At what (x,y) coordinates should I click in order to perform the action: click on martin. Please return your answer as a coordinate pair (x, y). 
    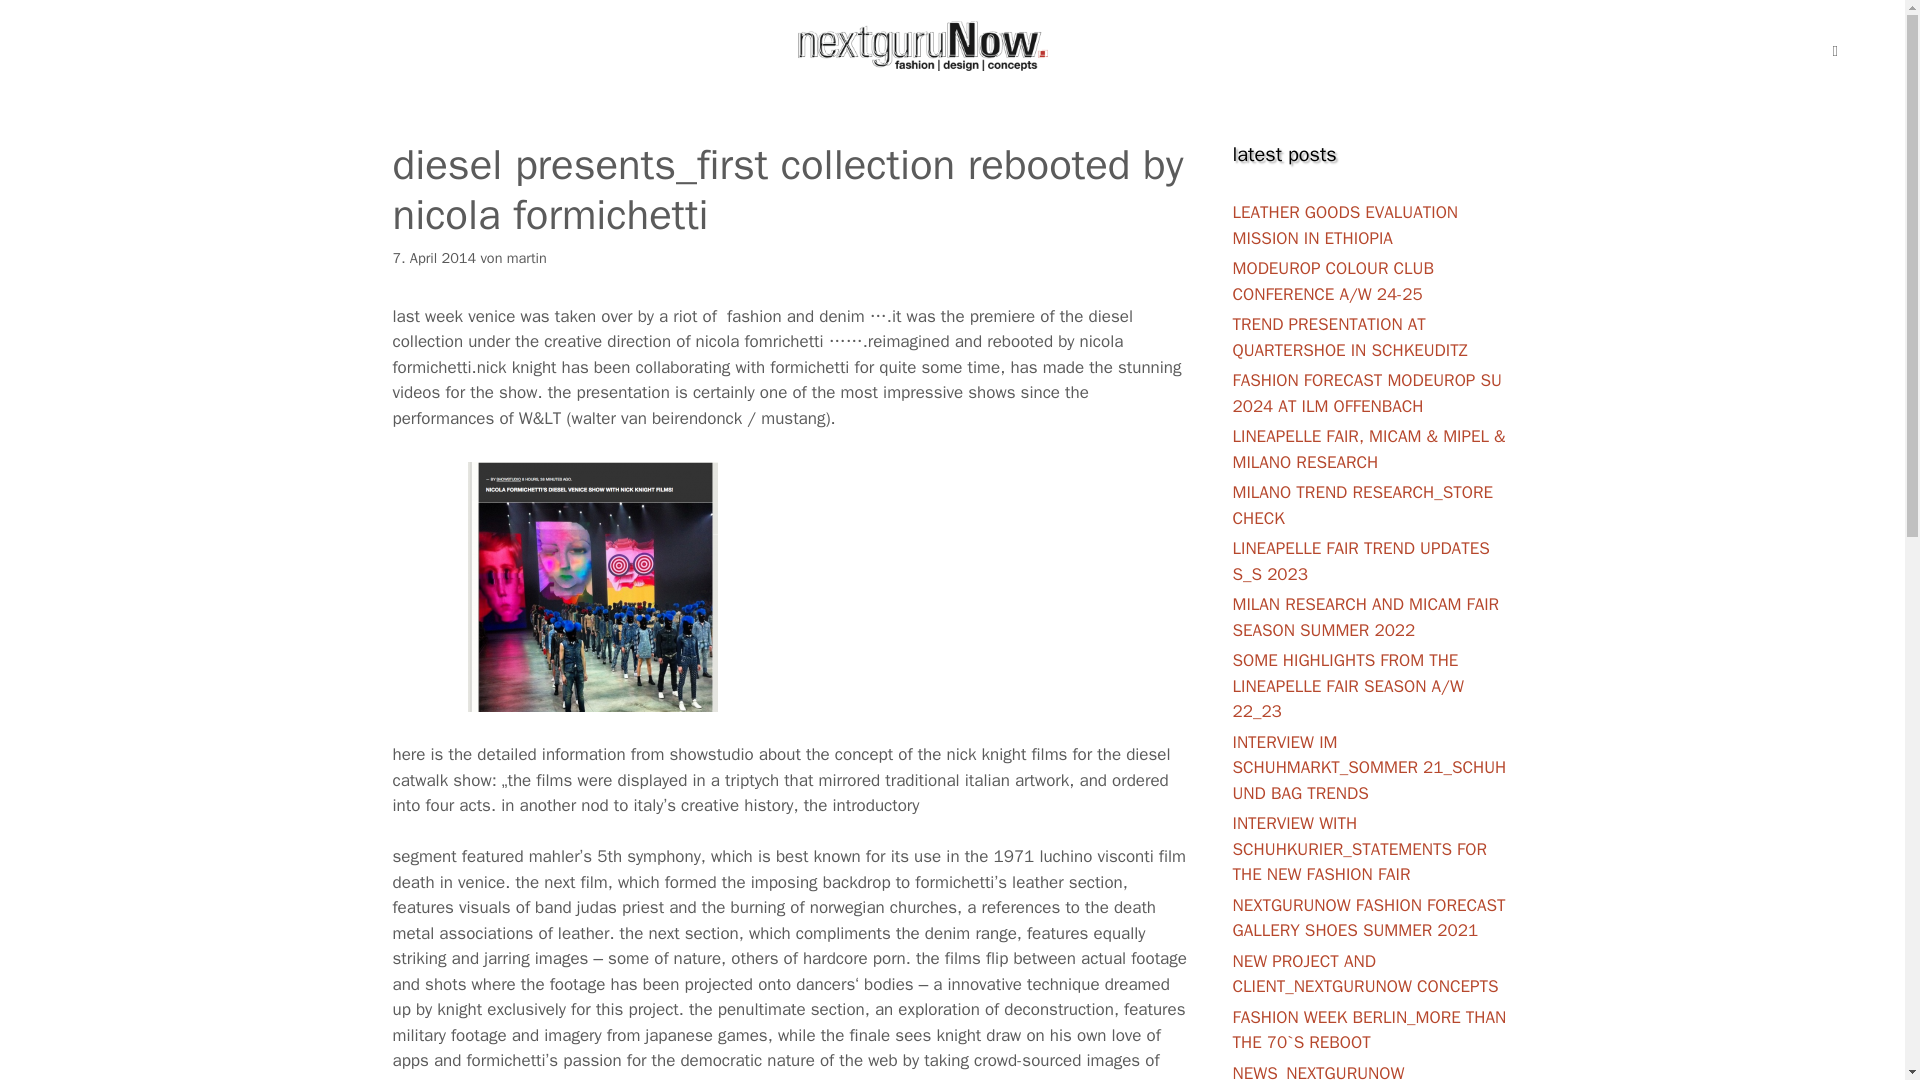
    Looking at the image, I should click on (526, 258).